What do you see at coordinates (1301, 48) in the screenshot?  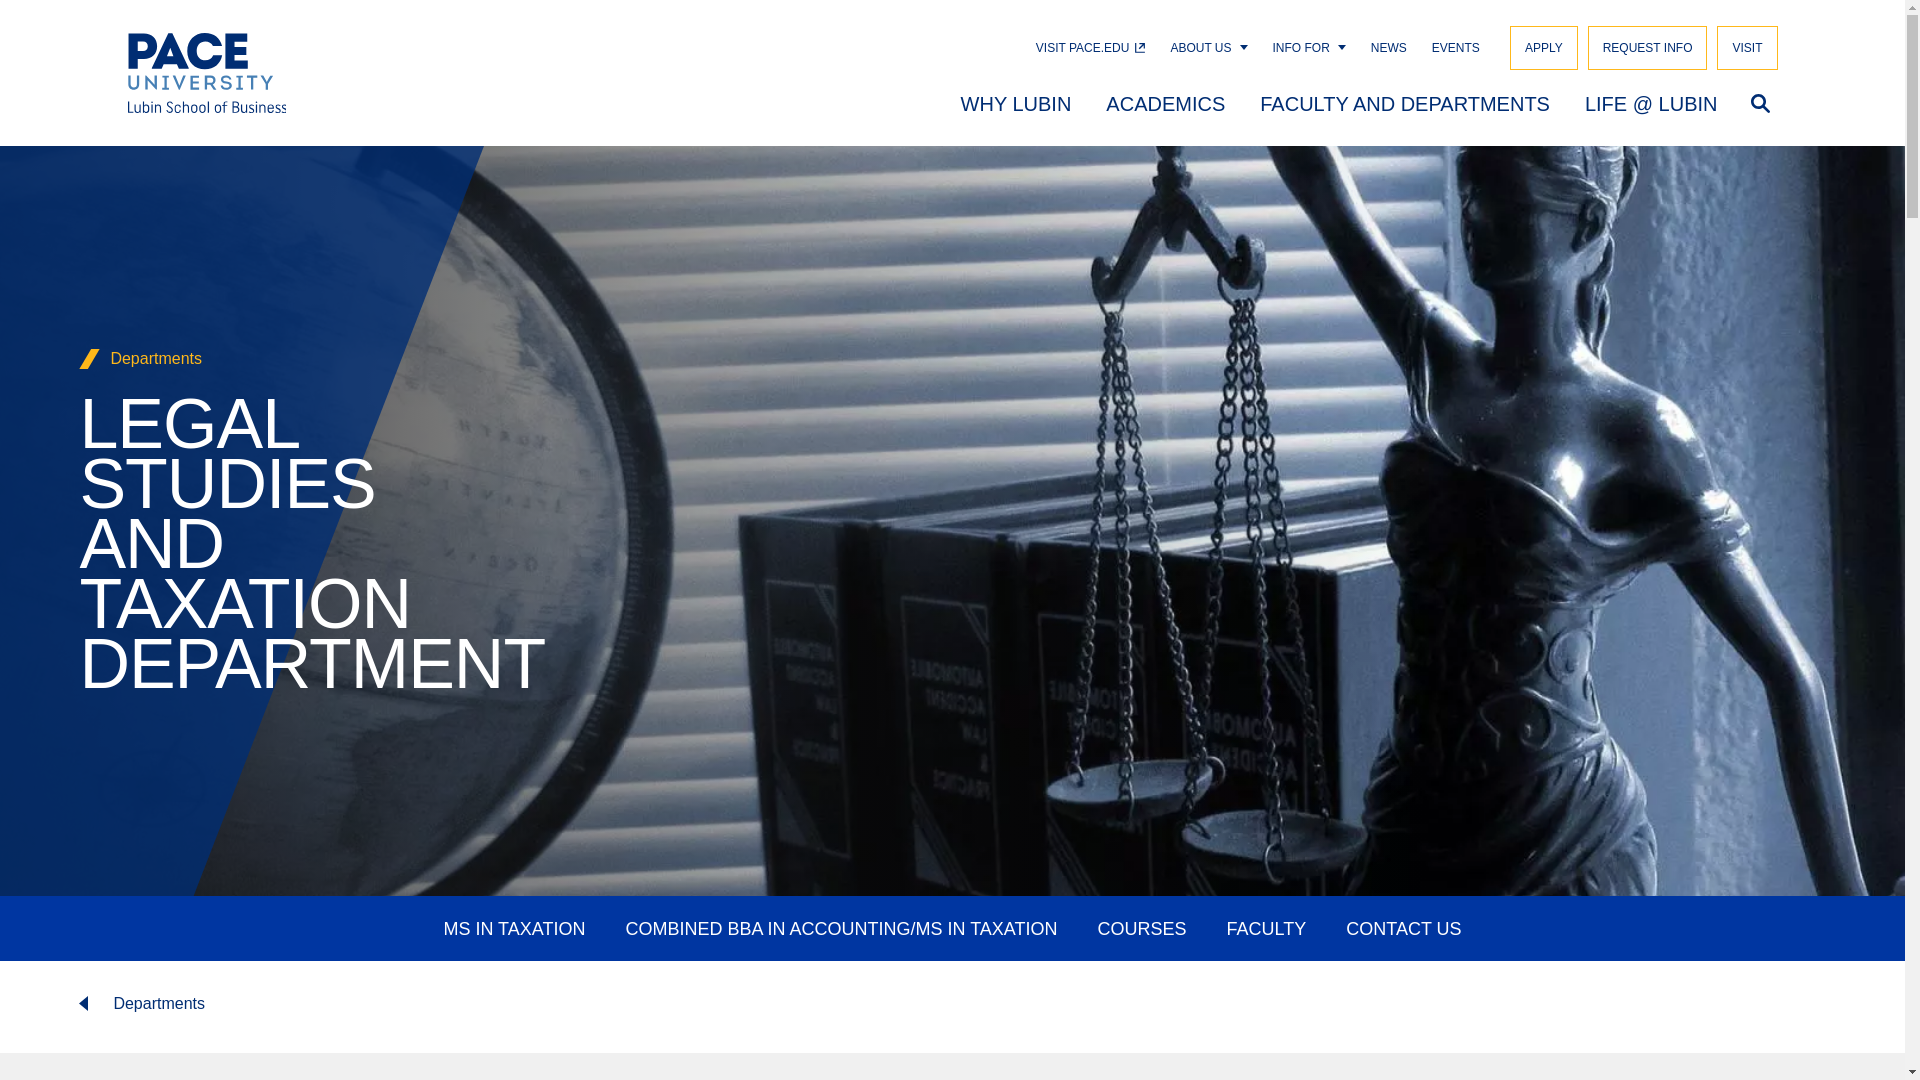 I see `INFO FOR` at bounding box center [1301, 48].